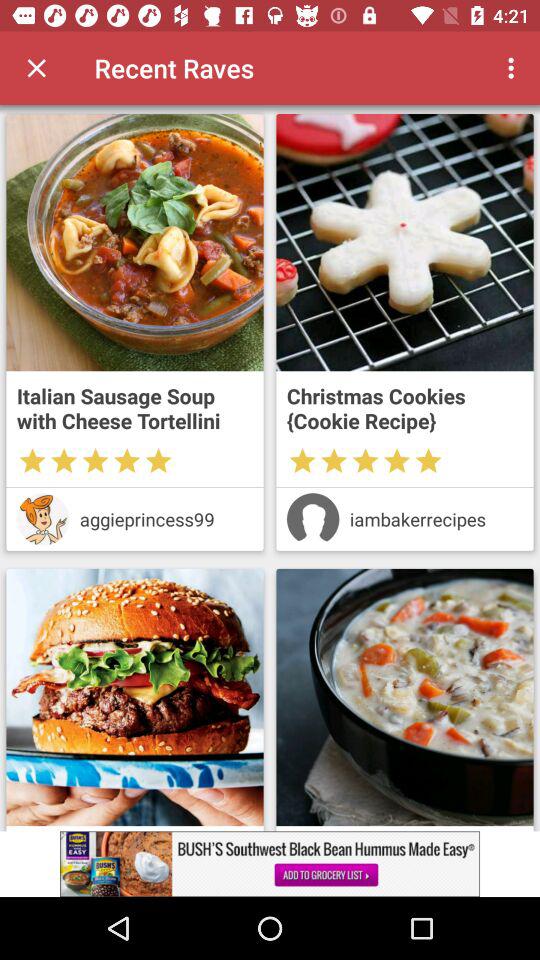  Describe the element at coordinates (270, 864) in the screenshot. I see `add banner` at that location.